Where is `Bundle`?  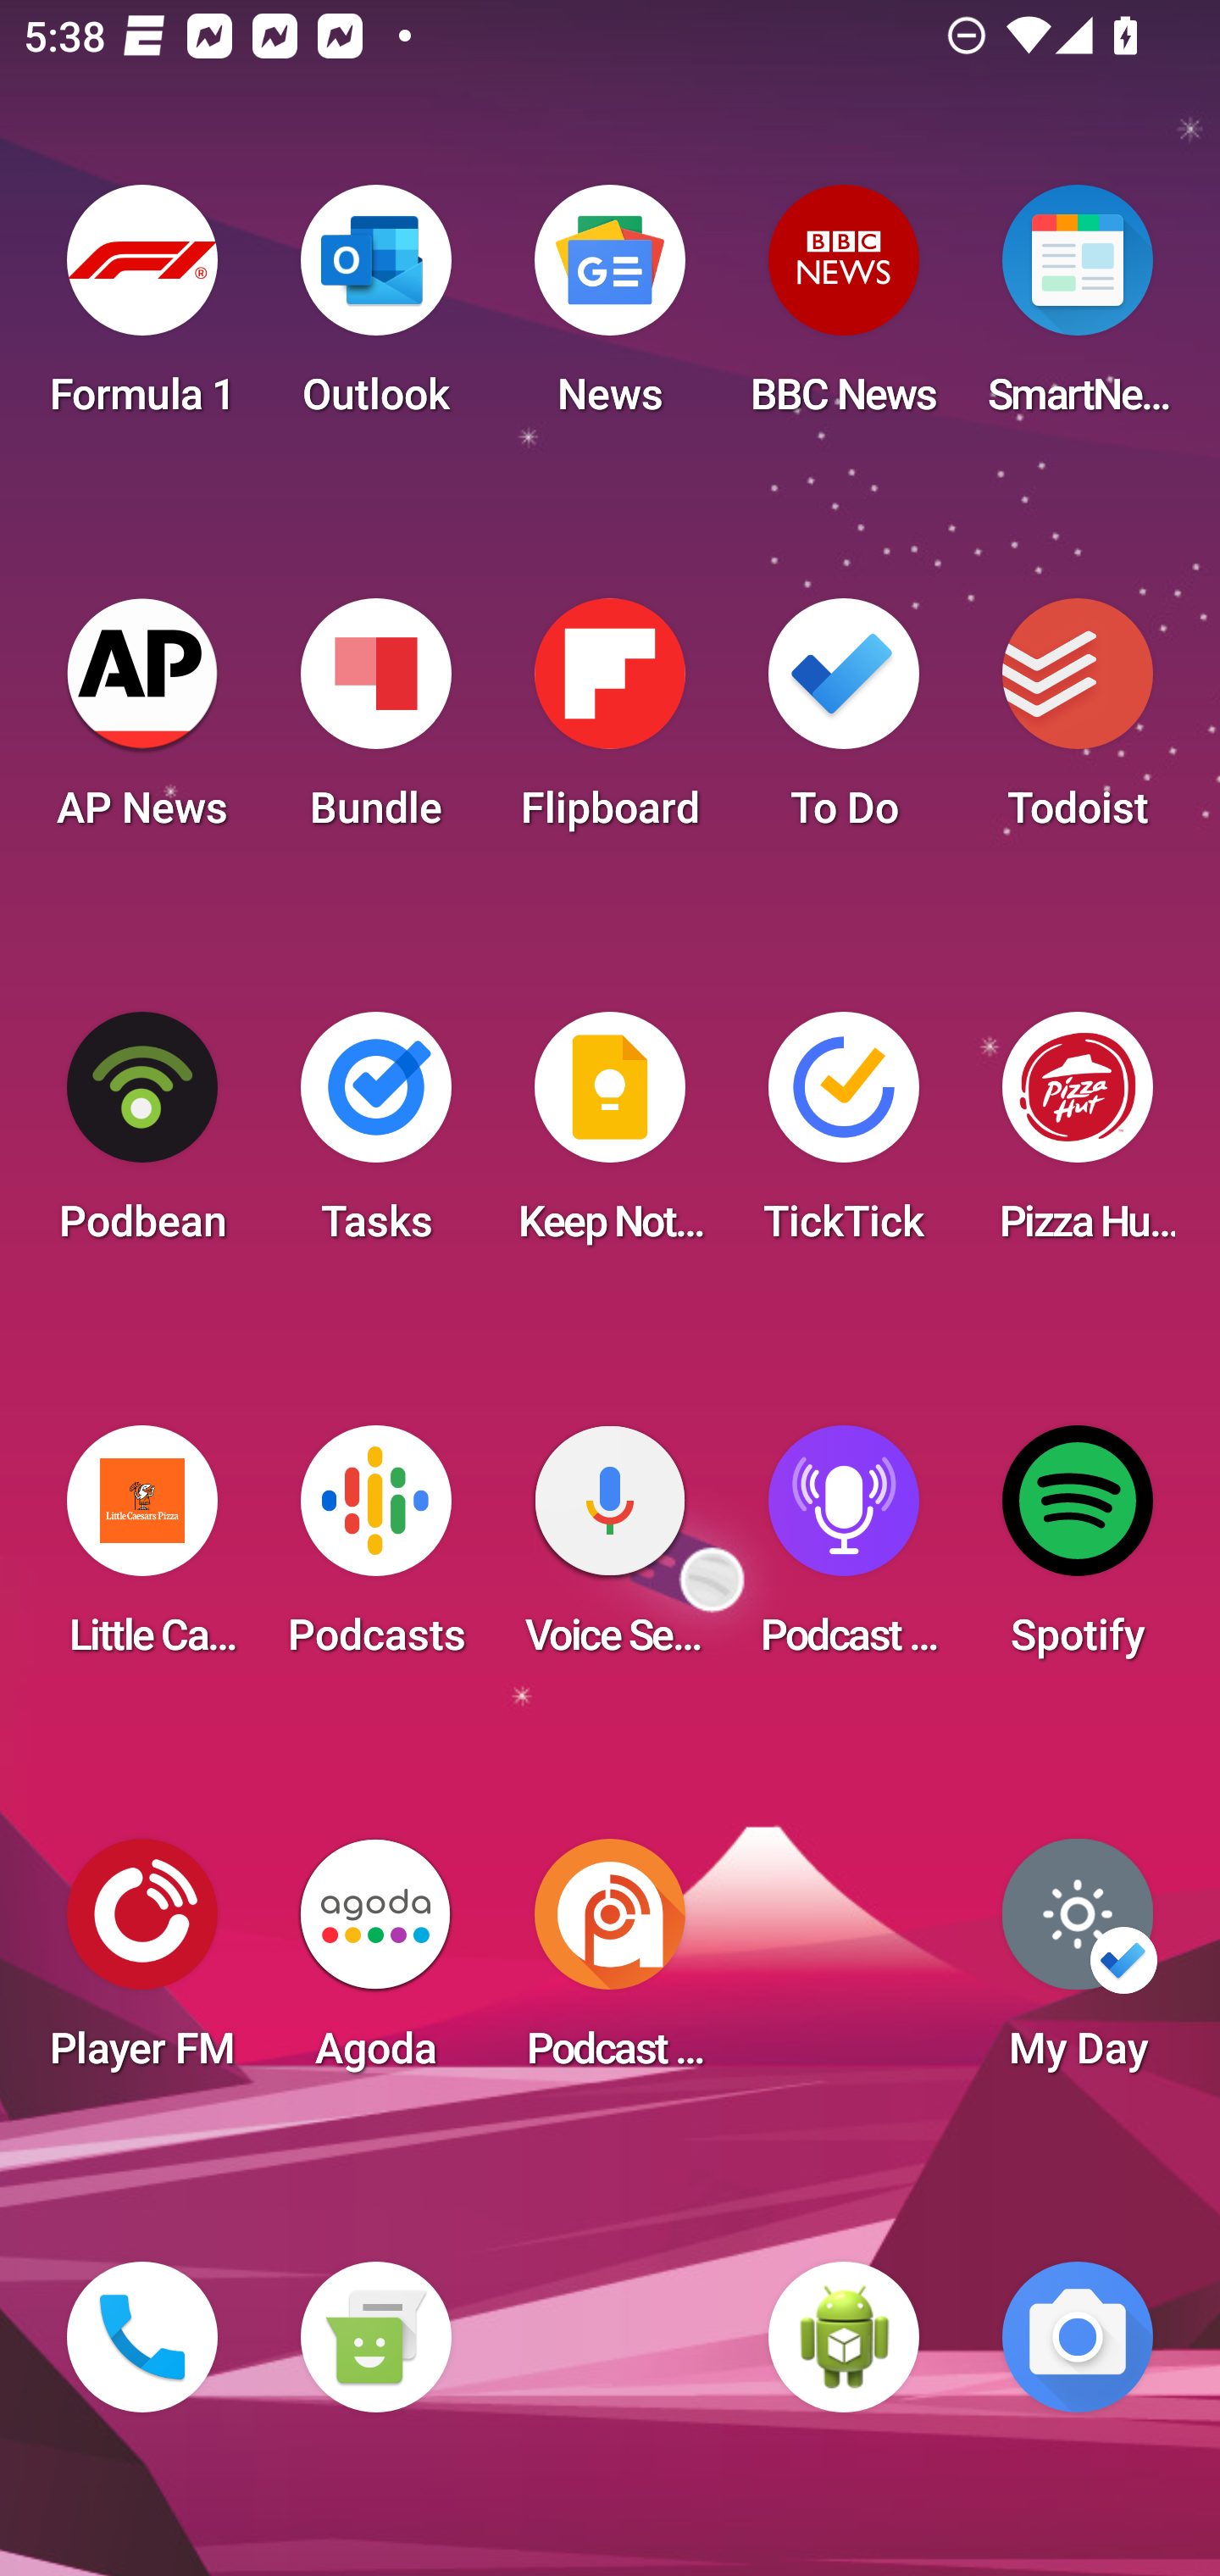 Bundle is located at coordinates (375, 724).